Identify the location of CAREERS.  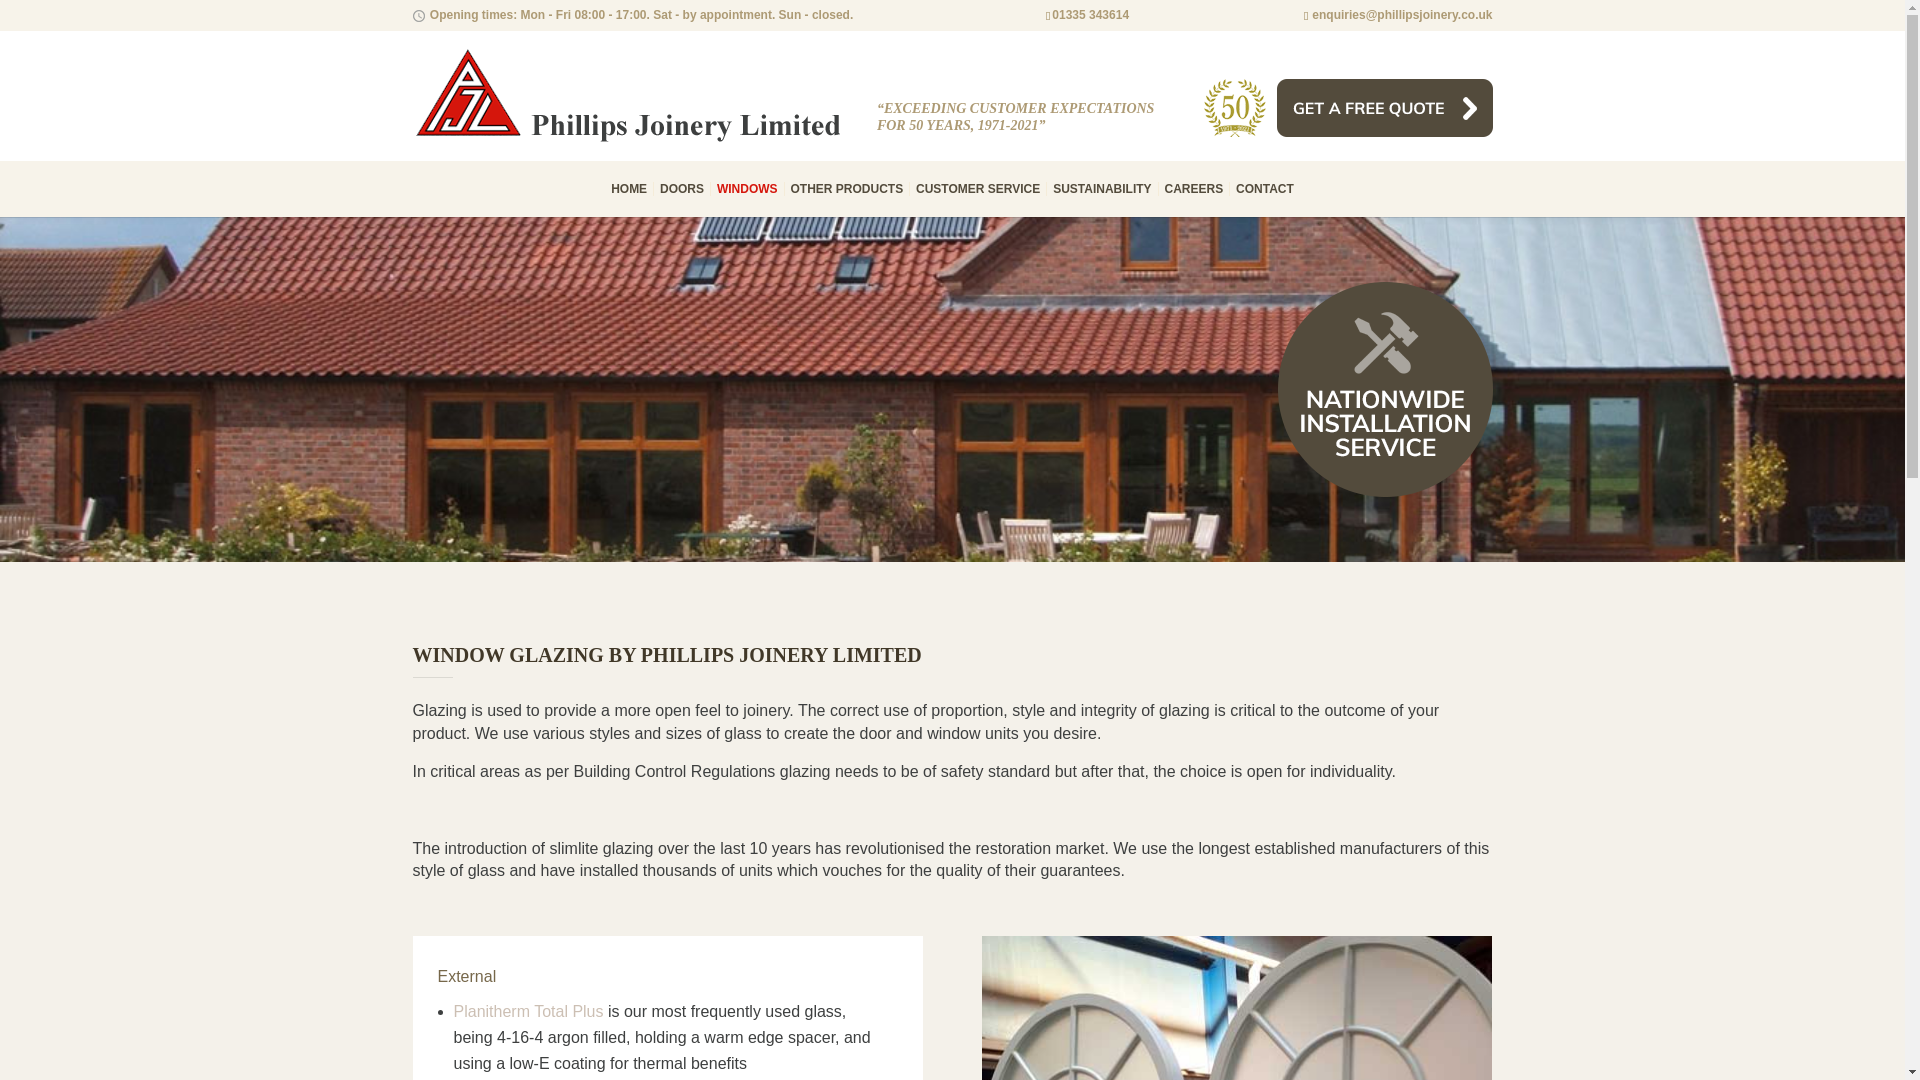
(1194, 188).